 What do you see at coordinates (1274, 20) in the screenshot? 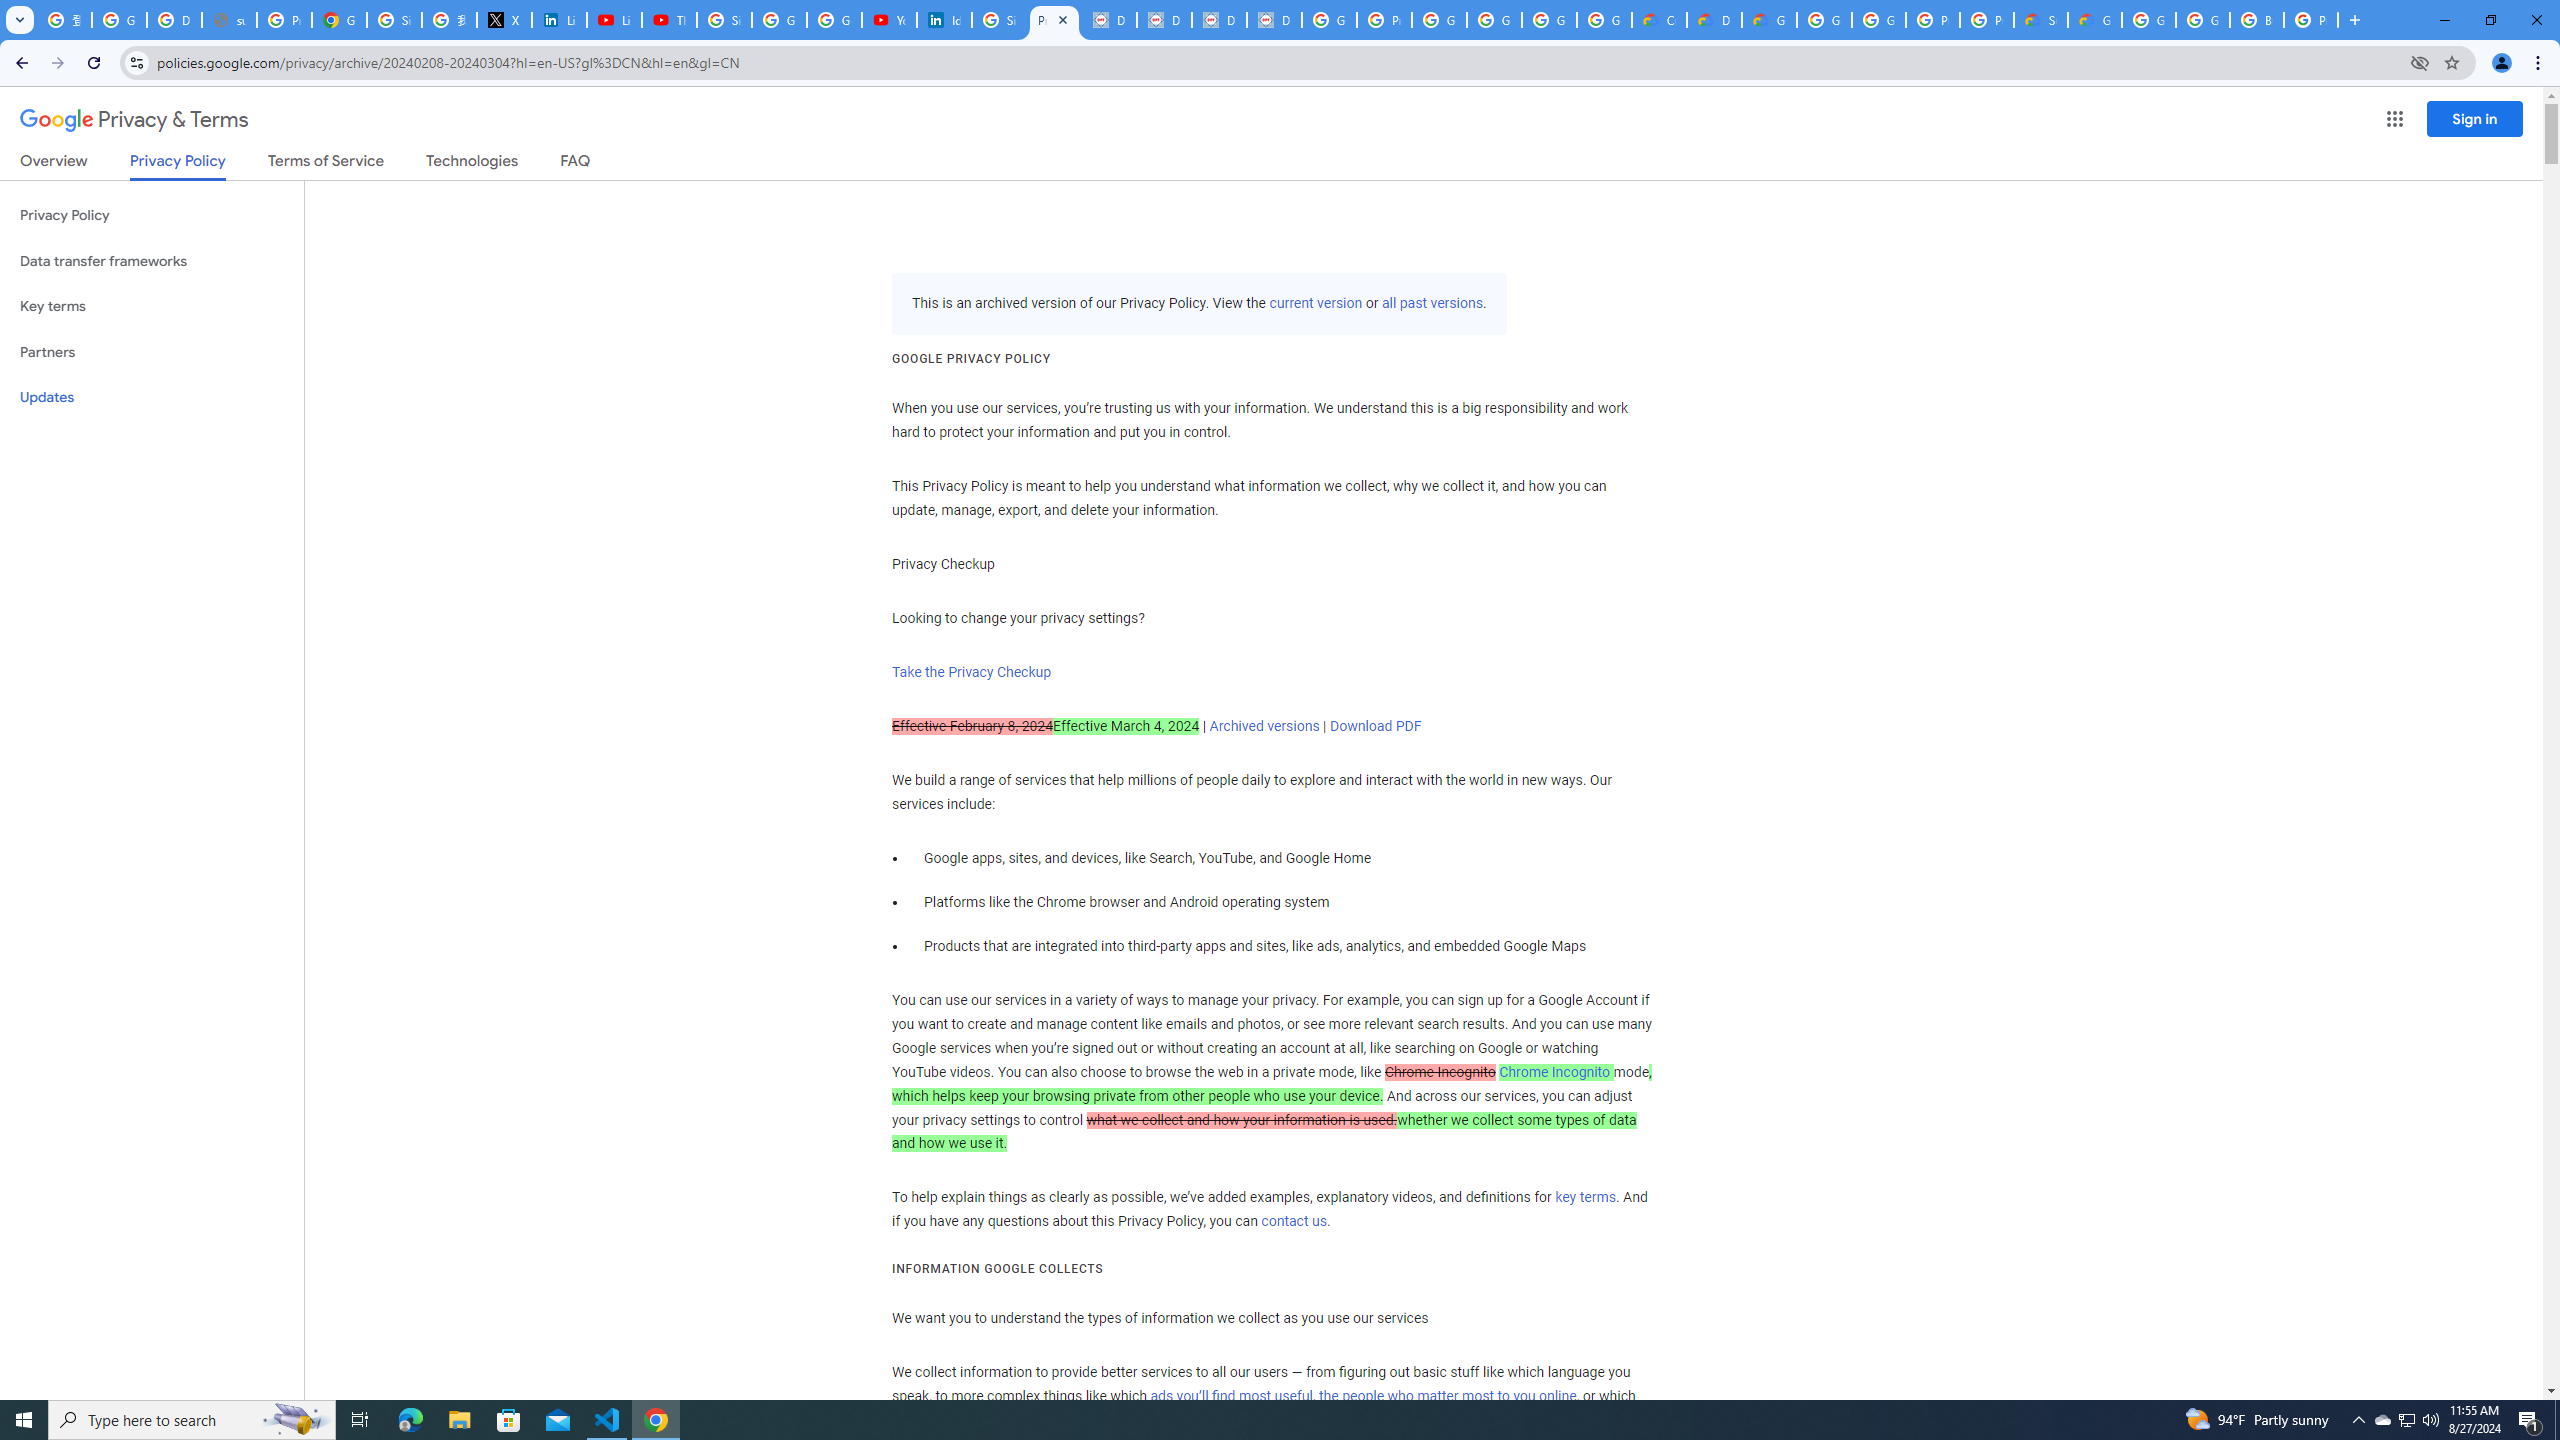
I see `Data Privacy Framework` at bounding box center [1274, 20].